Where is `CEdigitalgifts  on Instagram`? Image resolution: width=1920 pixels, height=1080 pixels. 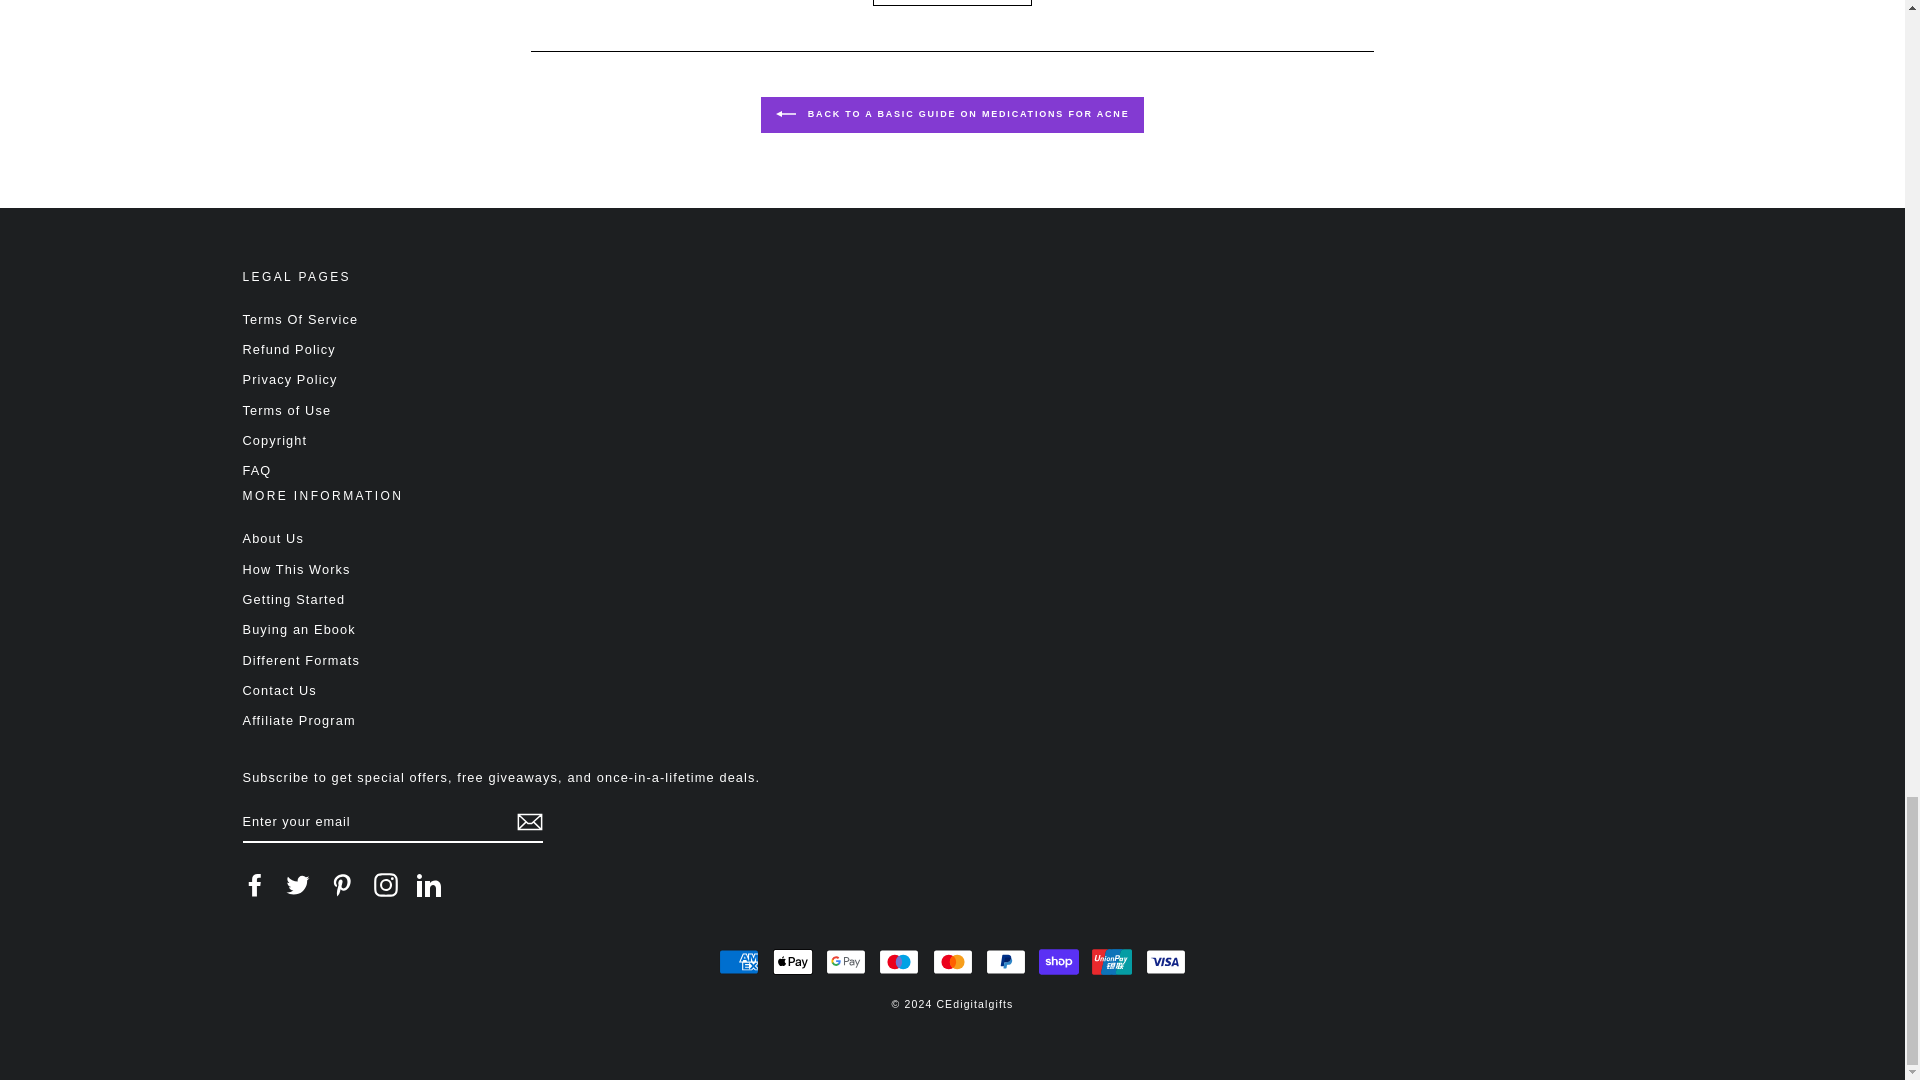
CEdigitalgifts  on Instagram is located at coordinates (386, 884).